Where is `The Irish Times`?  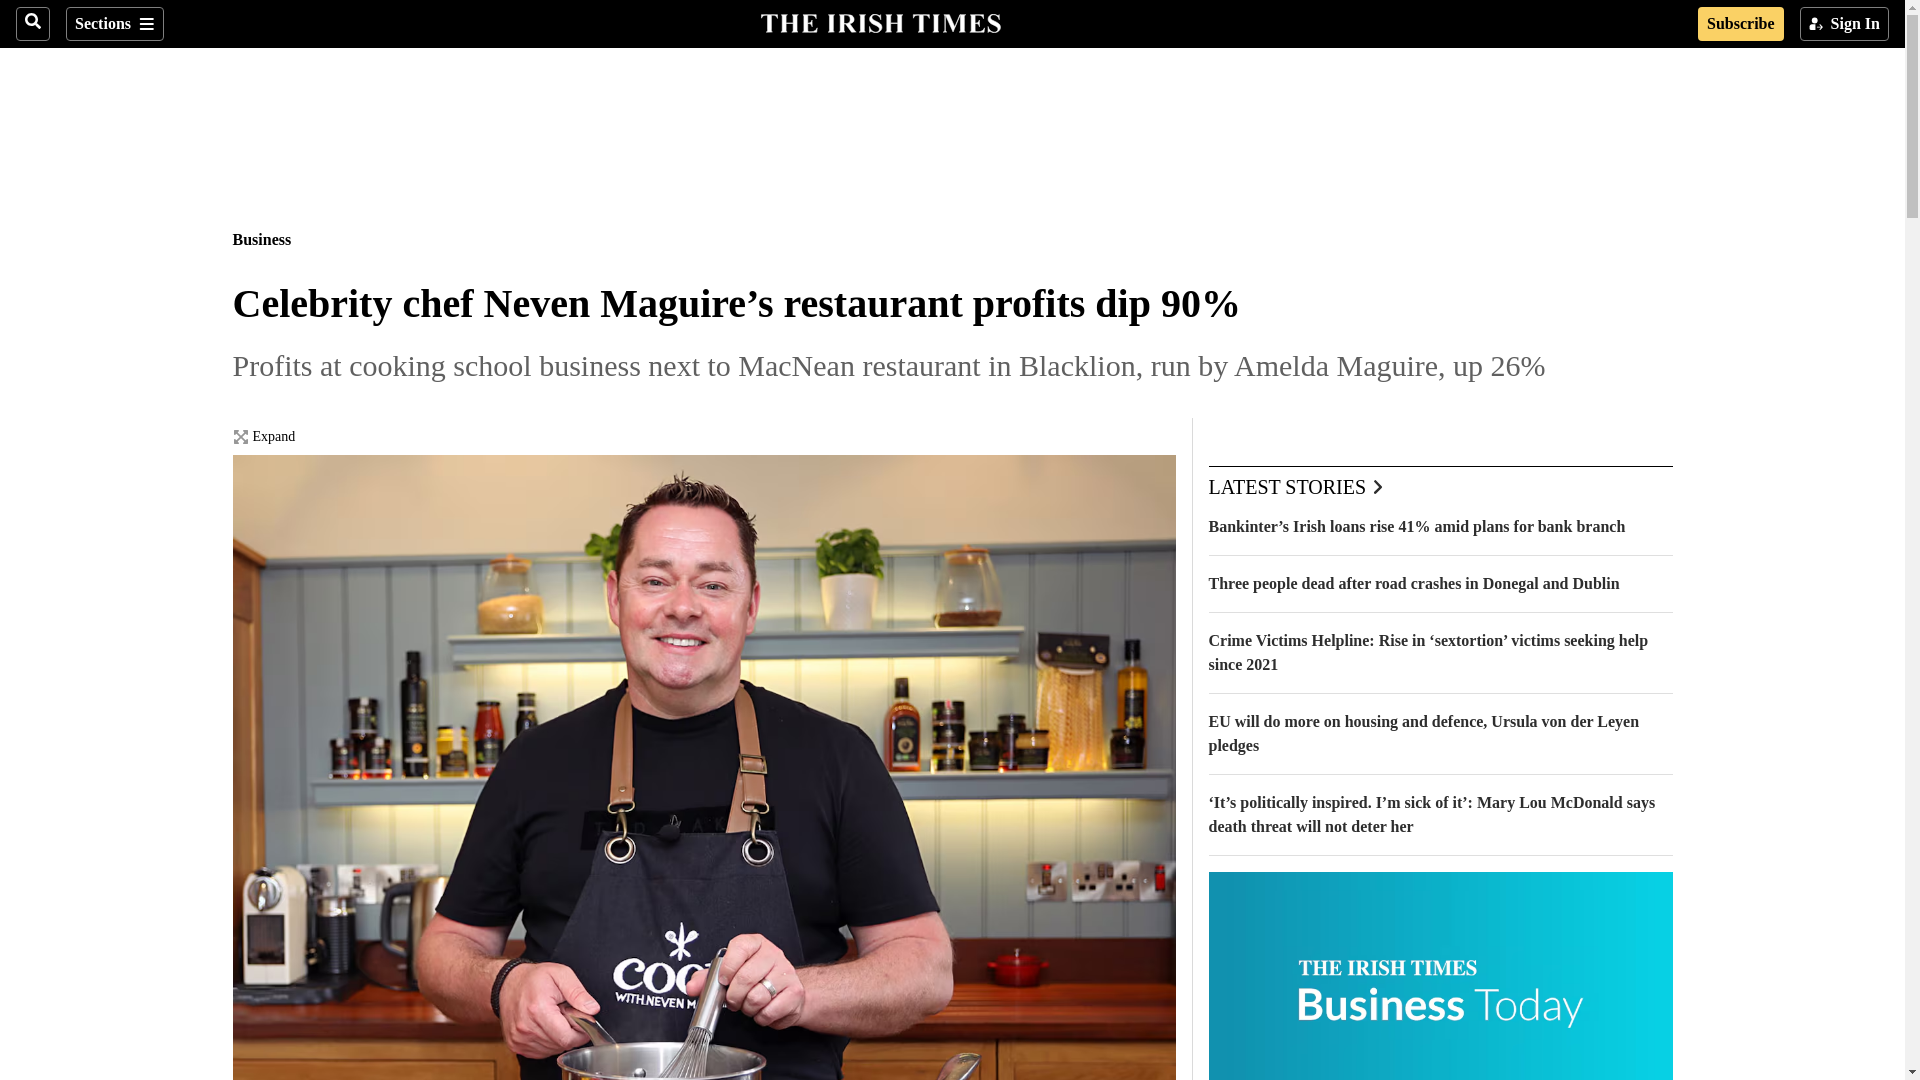 The Irish Times is located at coordinates (880, 21).